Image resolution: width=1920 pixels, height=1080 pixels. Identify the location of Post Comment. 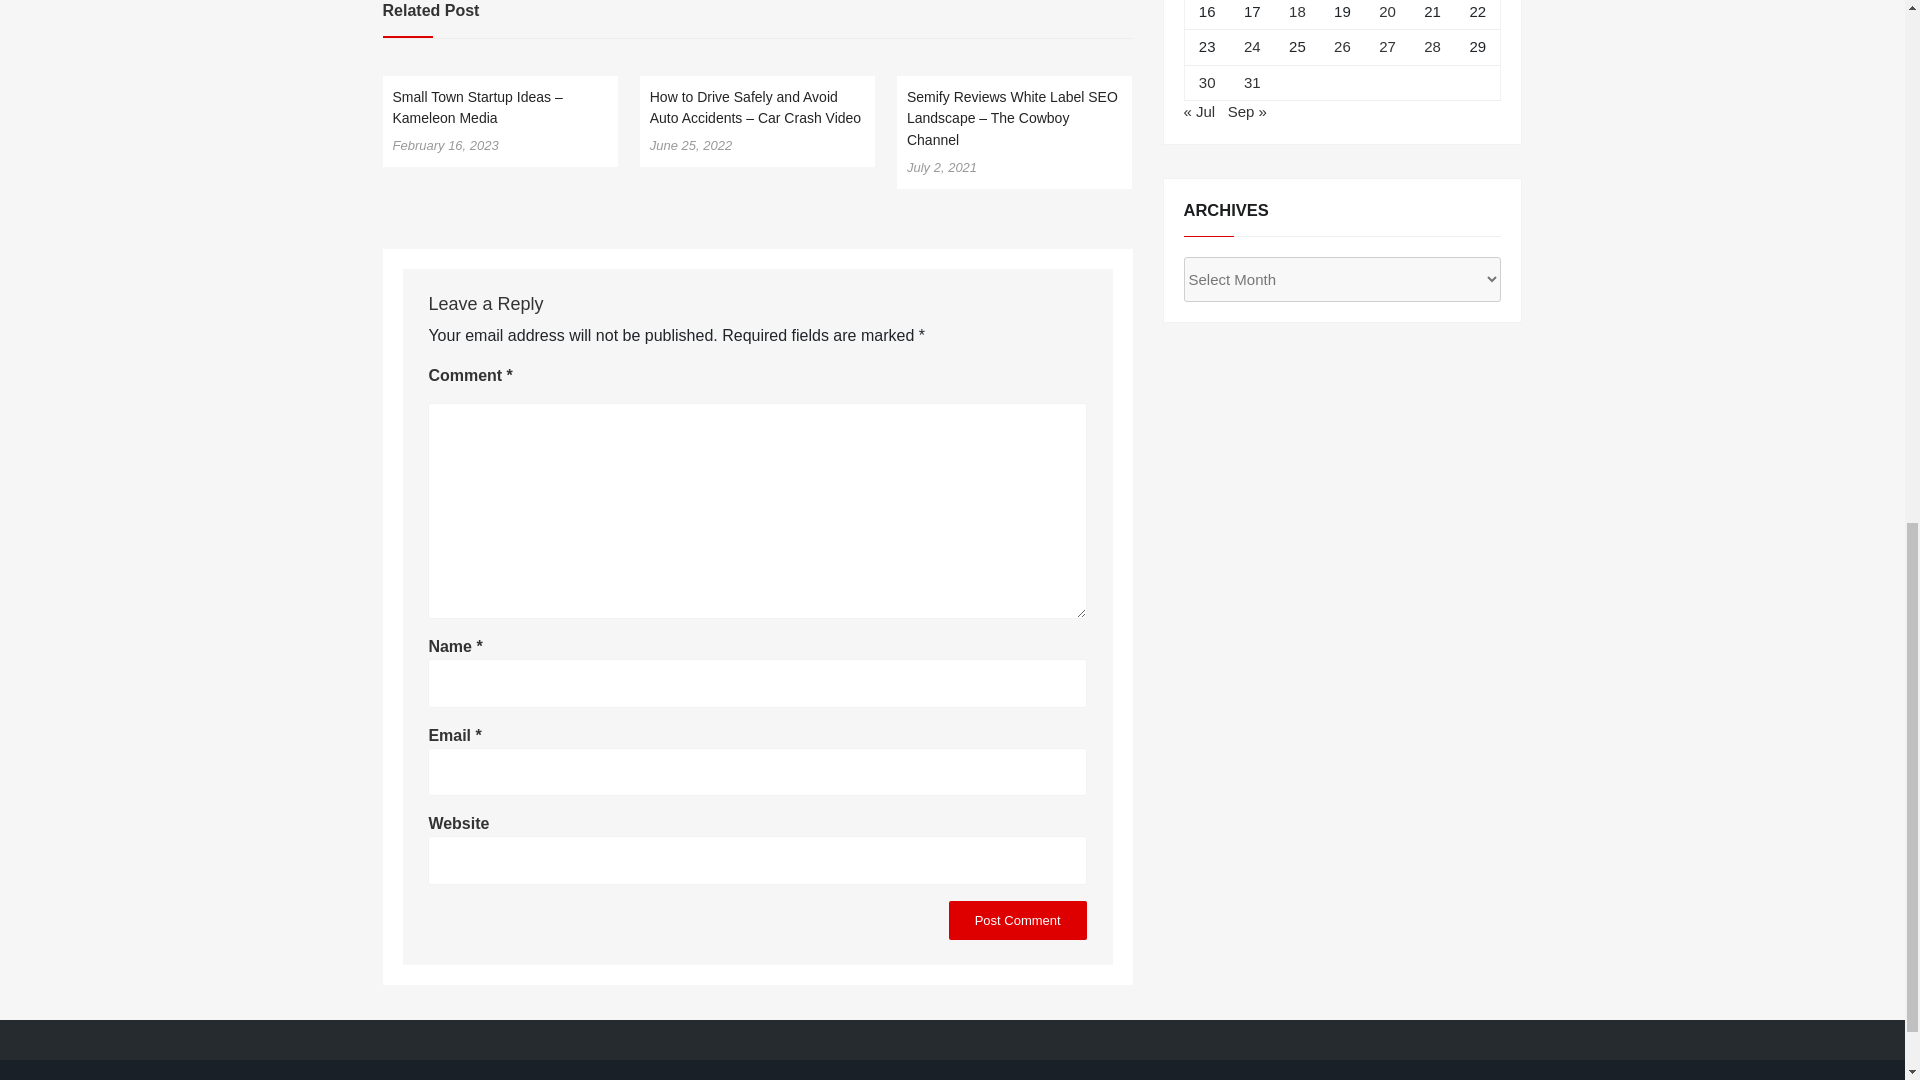
(1017, 918).